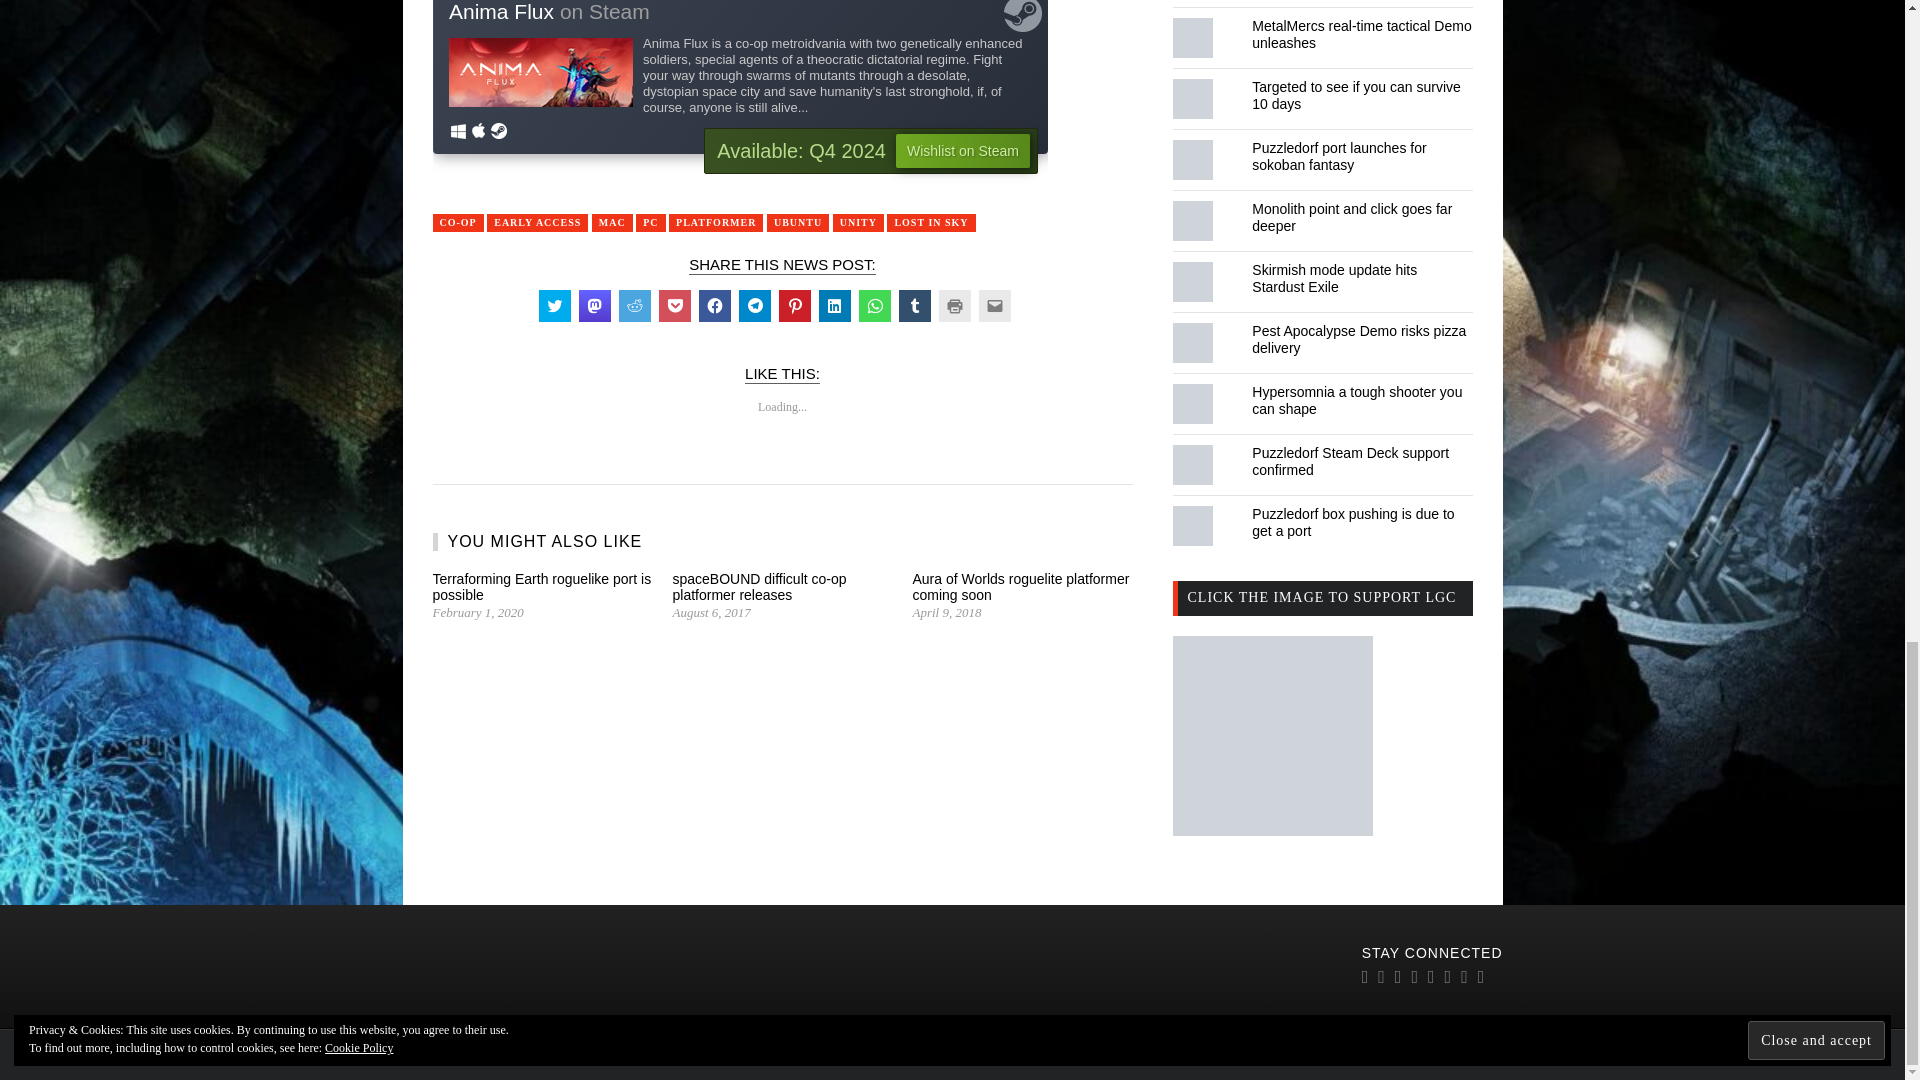 The width and height of the screenshot is (1920, 1080). I want to click on Click to share on LinkedIn, so click(834, 306).